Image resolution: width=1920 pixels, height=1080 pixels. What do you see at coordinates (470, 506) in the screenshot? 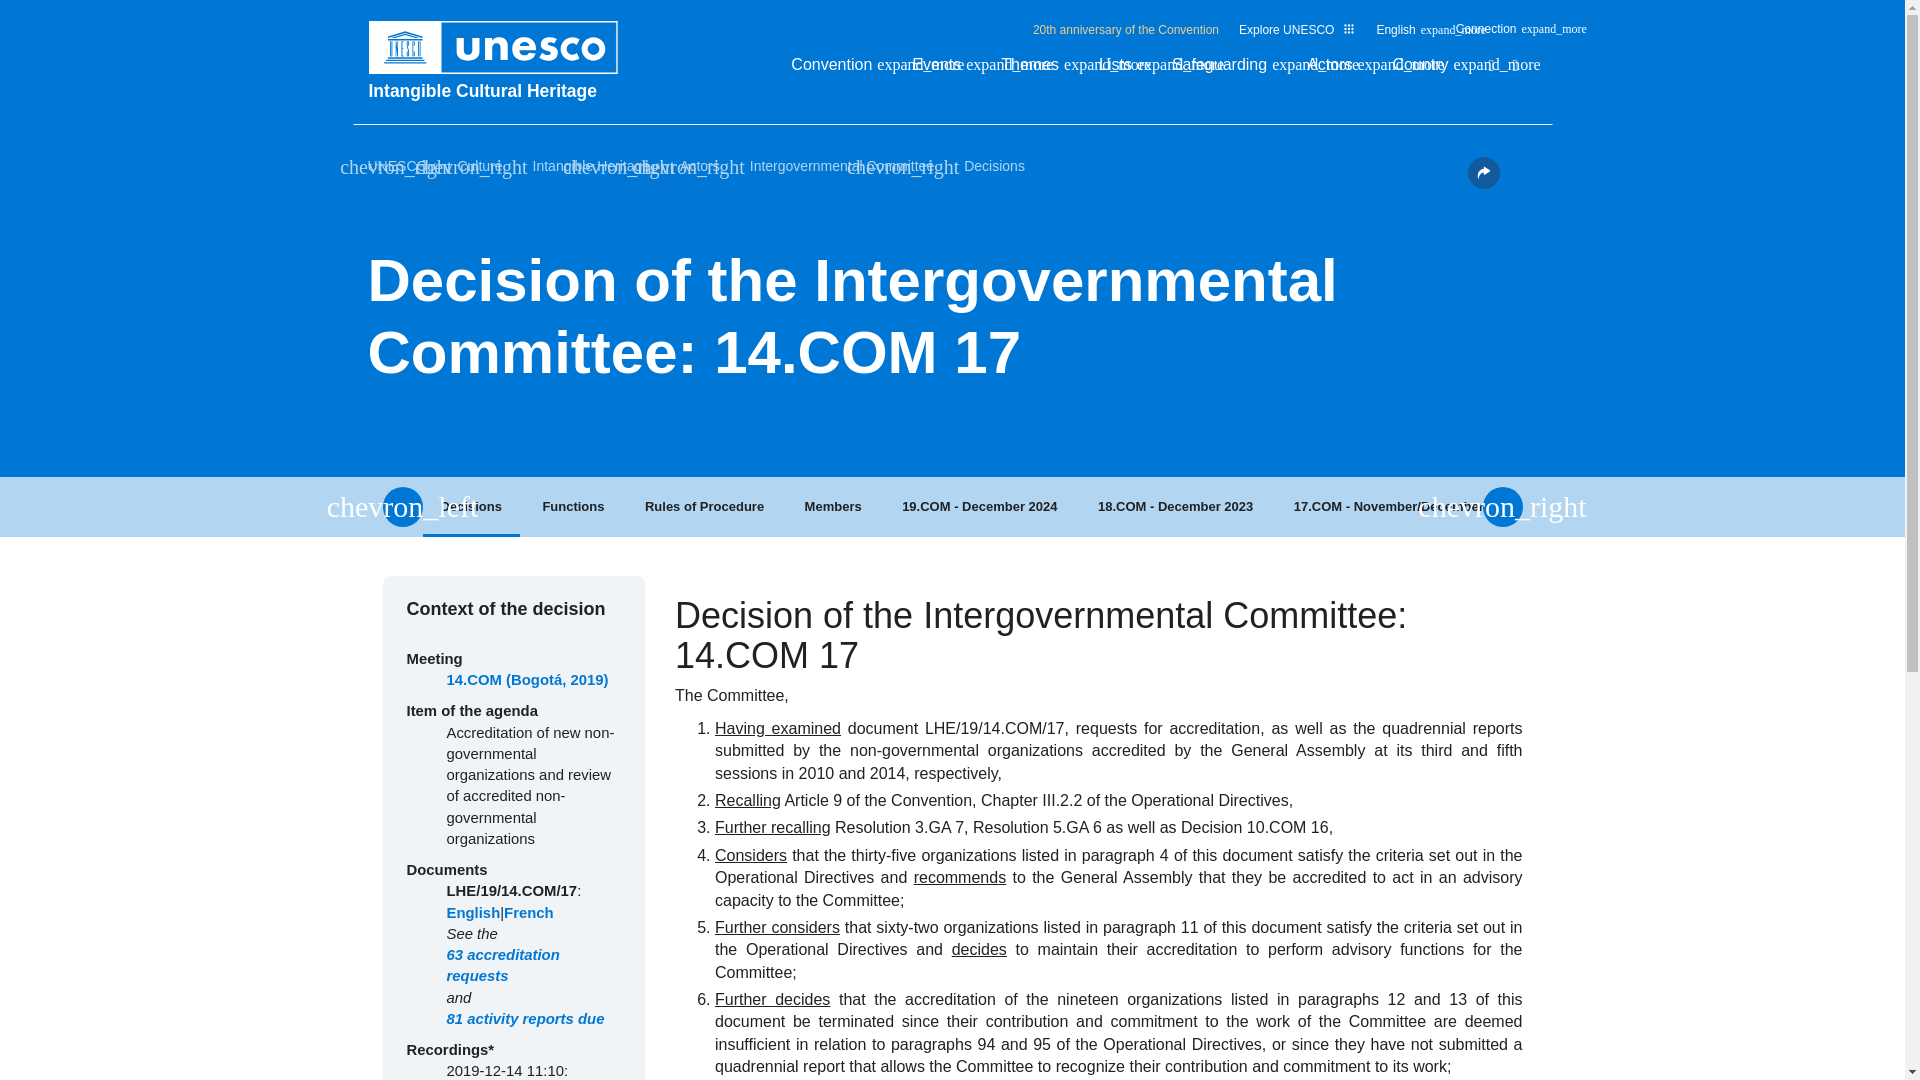
I see `Decisions` at bounding box center [470, 506].